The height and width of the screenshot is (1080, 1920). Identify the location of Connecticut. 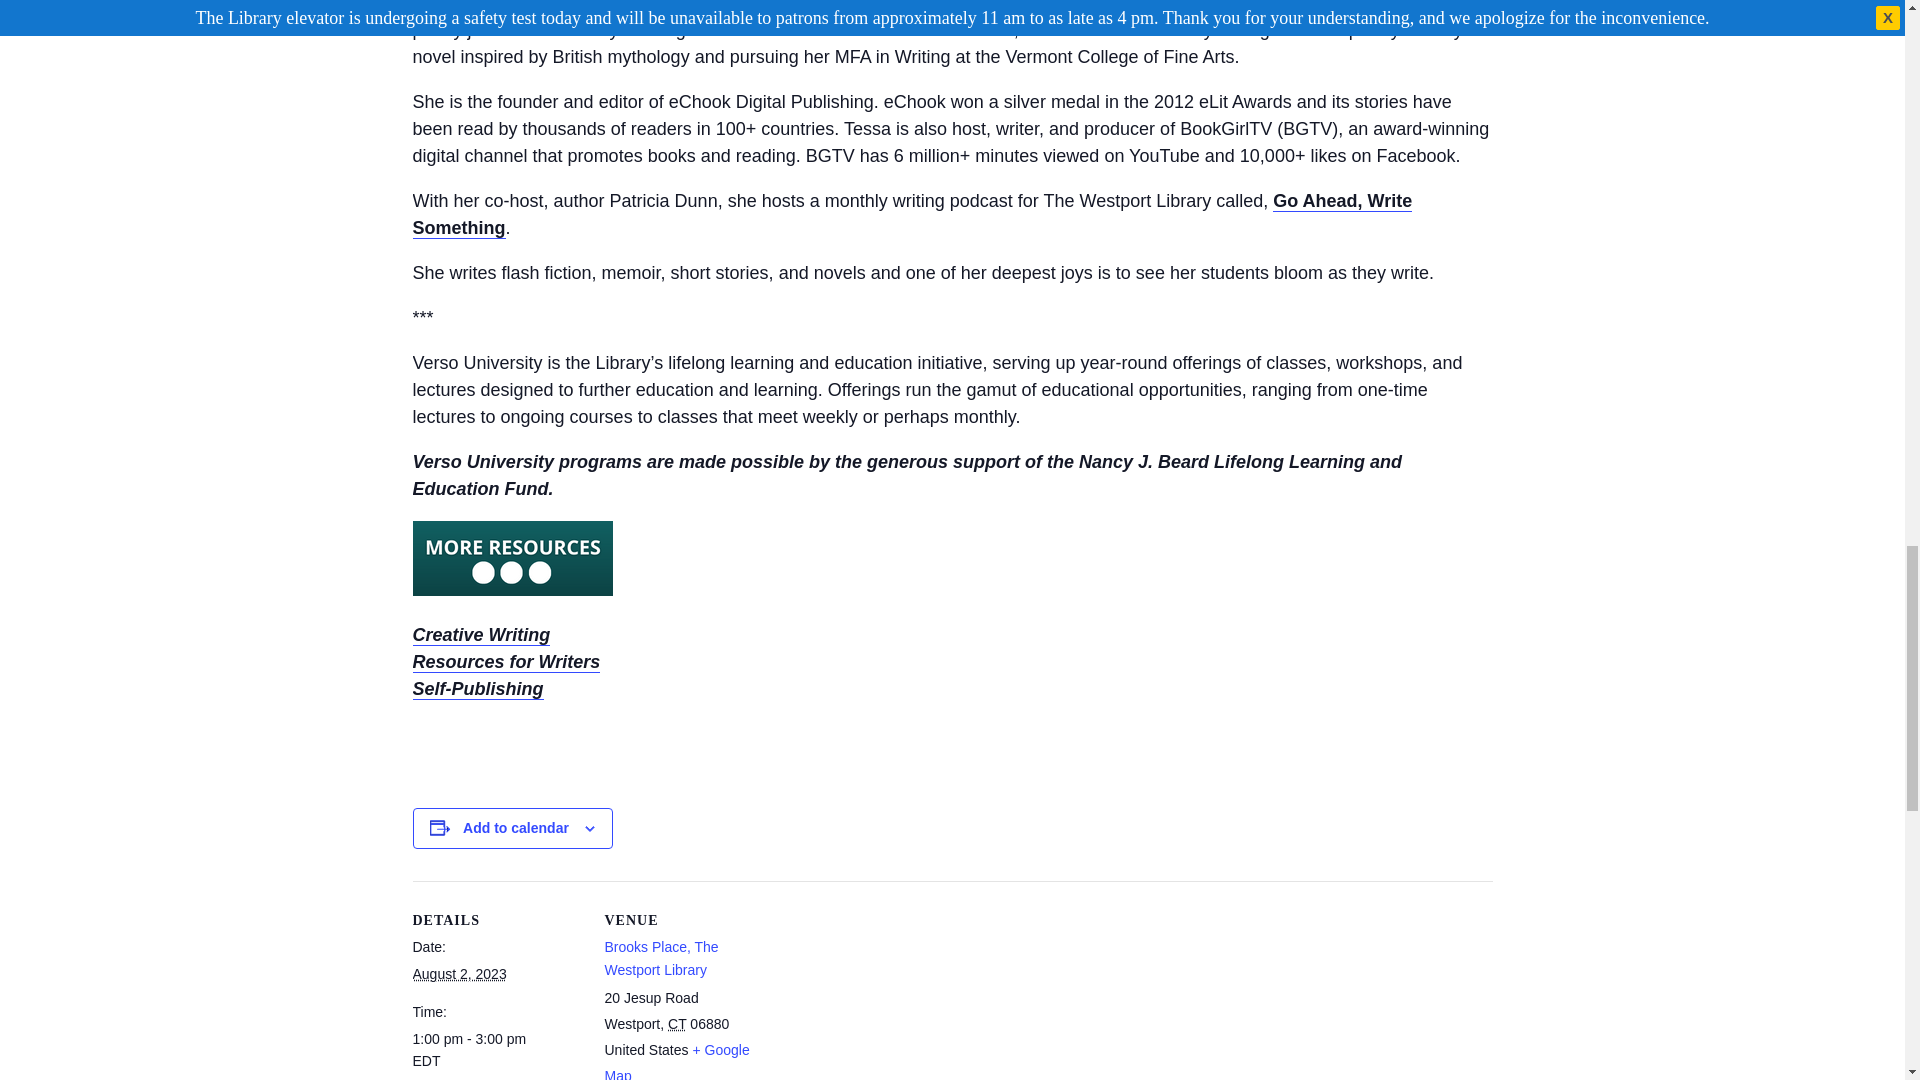
(676, 1024).